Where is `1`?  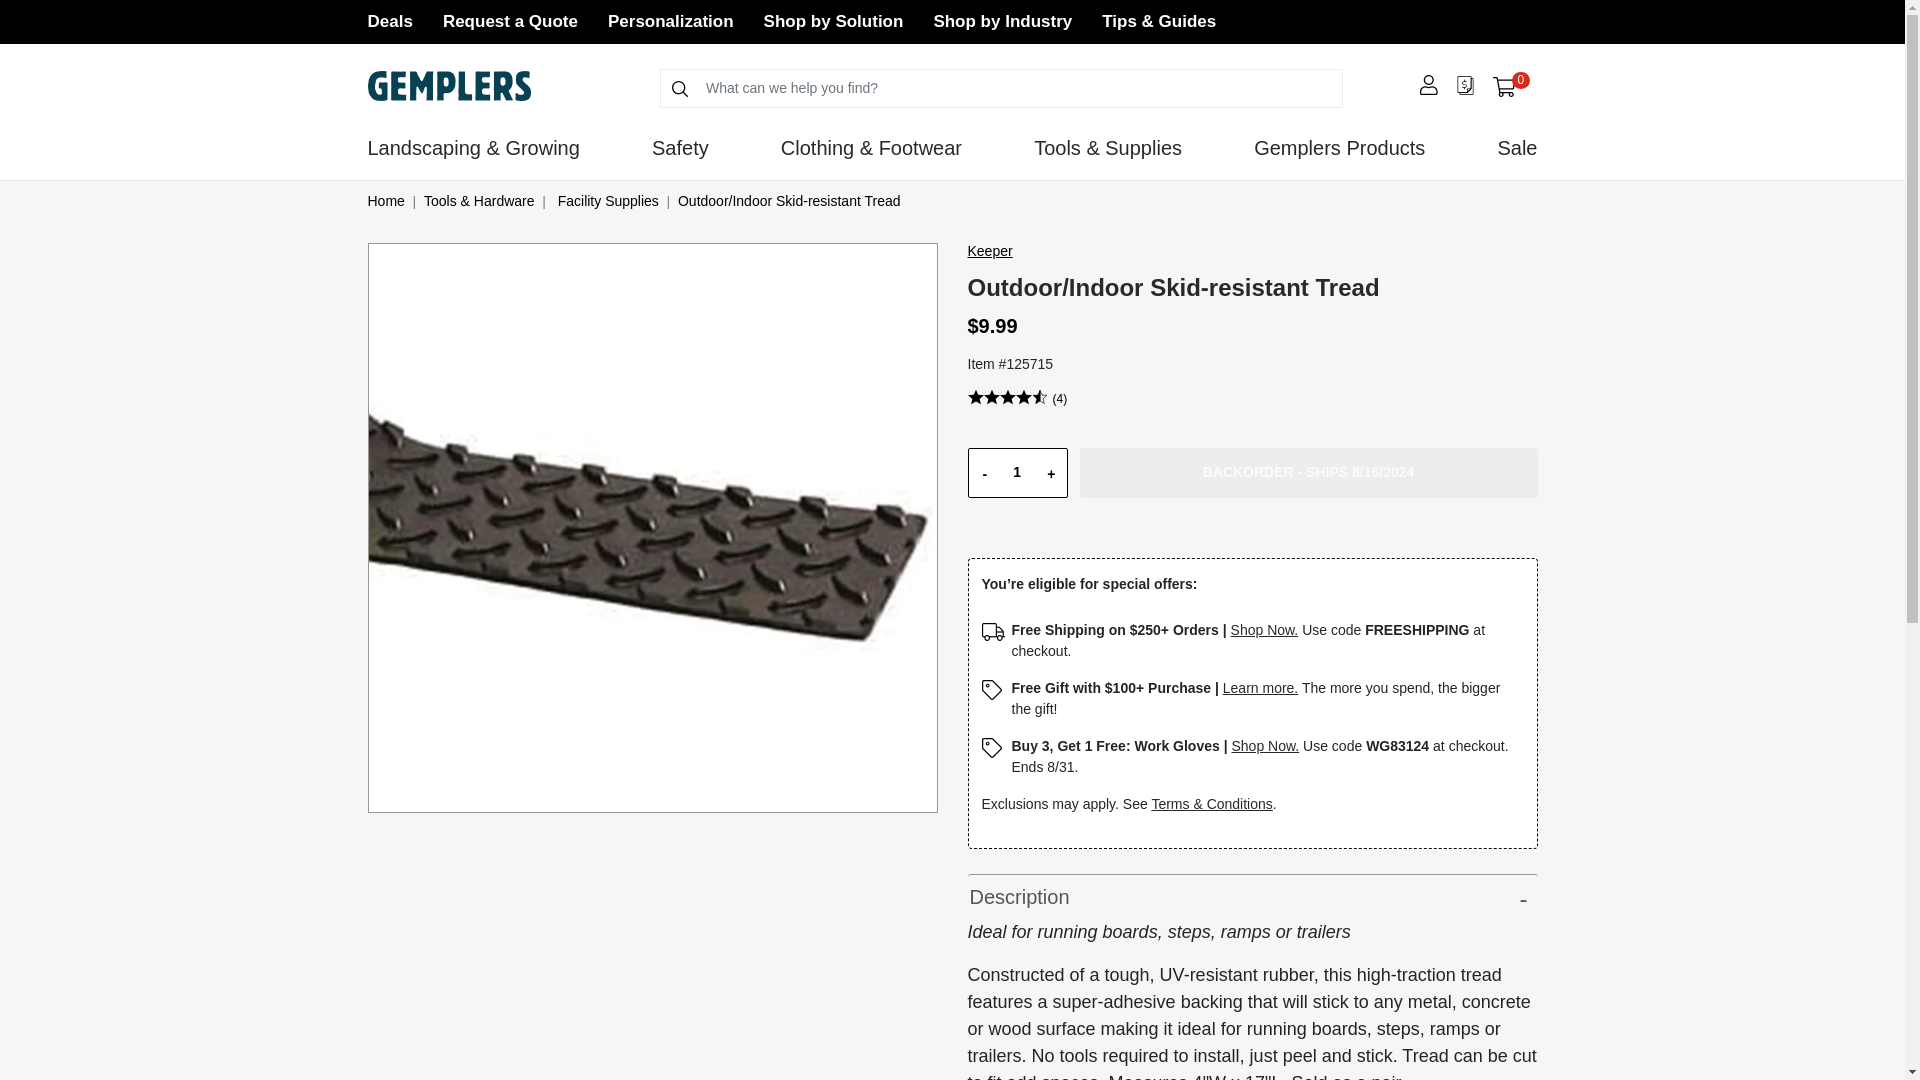 1 is located at coordinates (390, 21).